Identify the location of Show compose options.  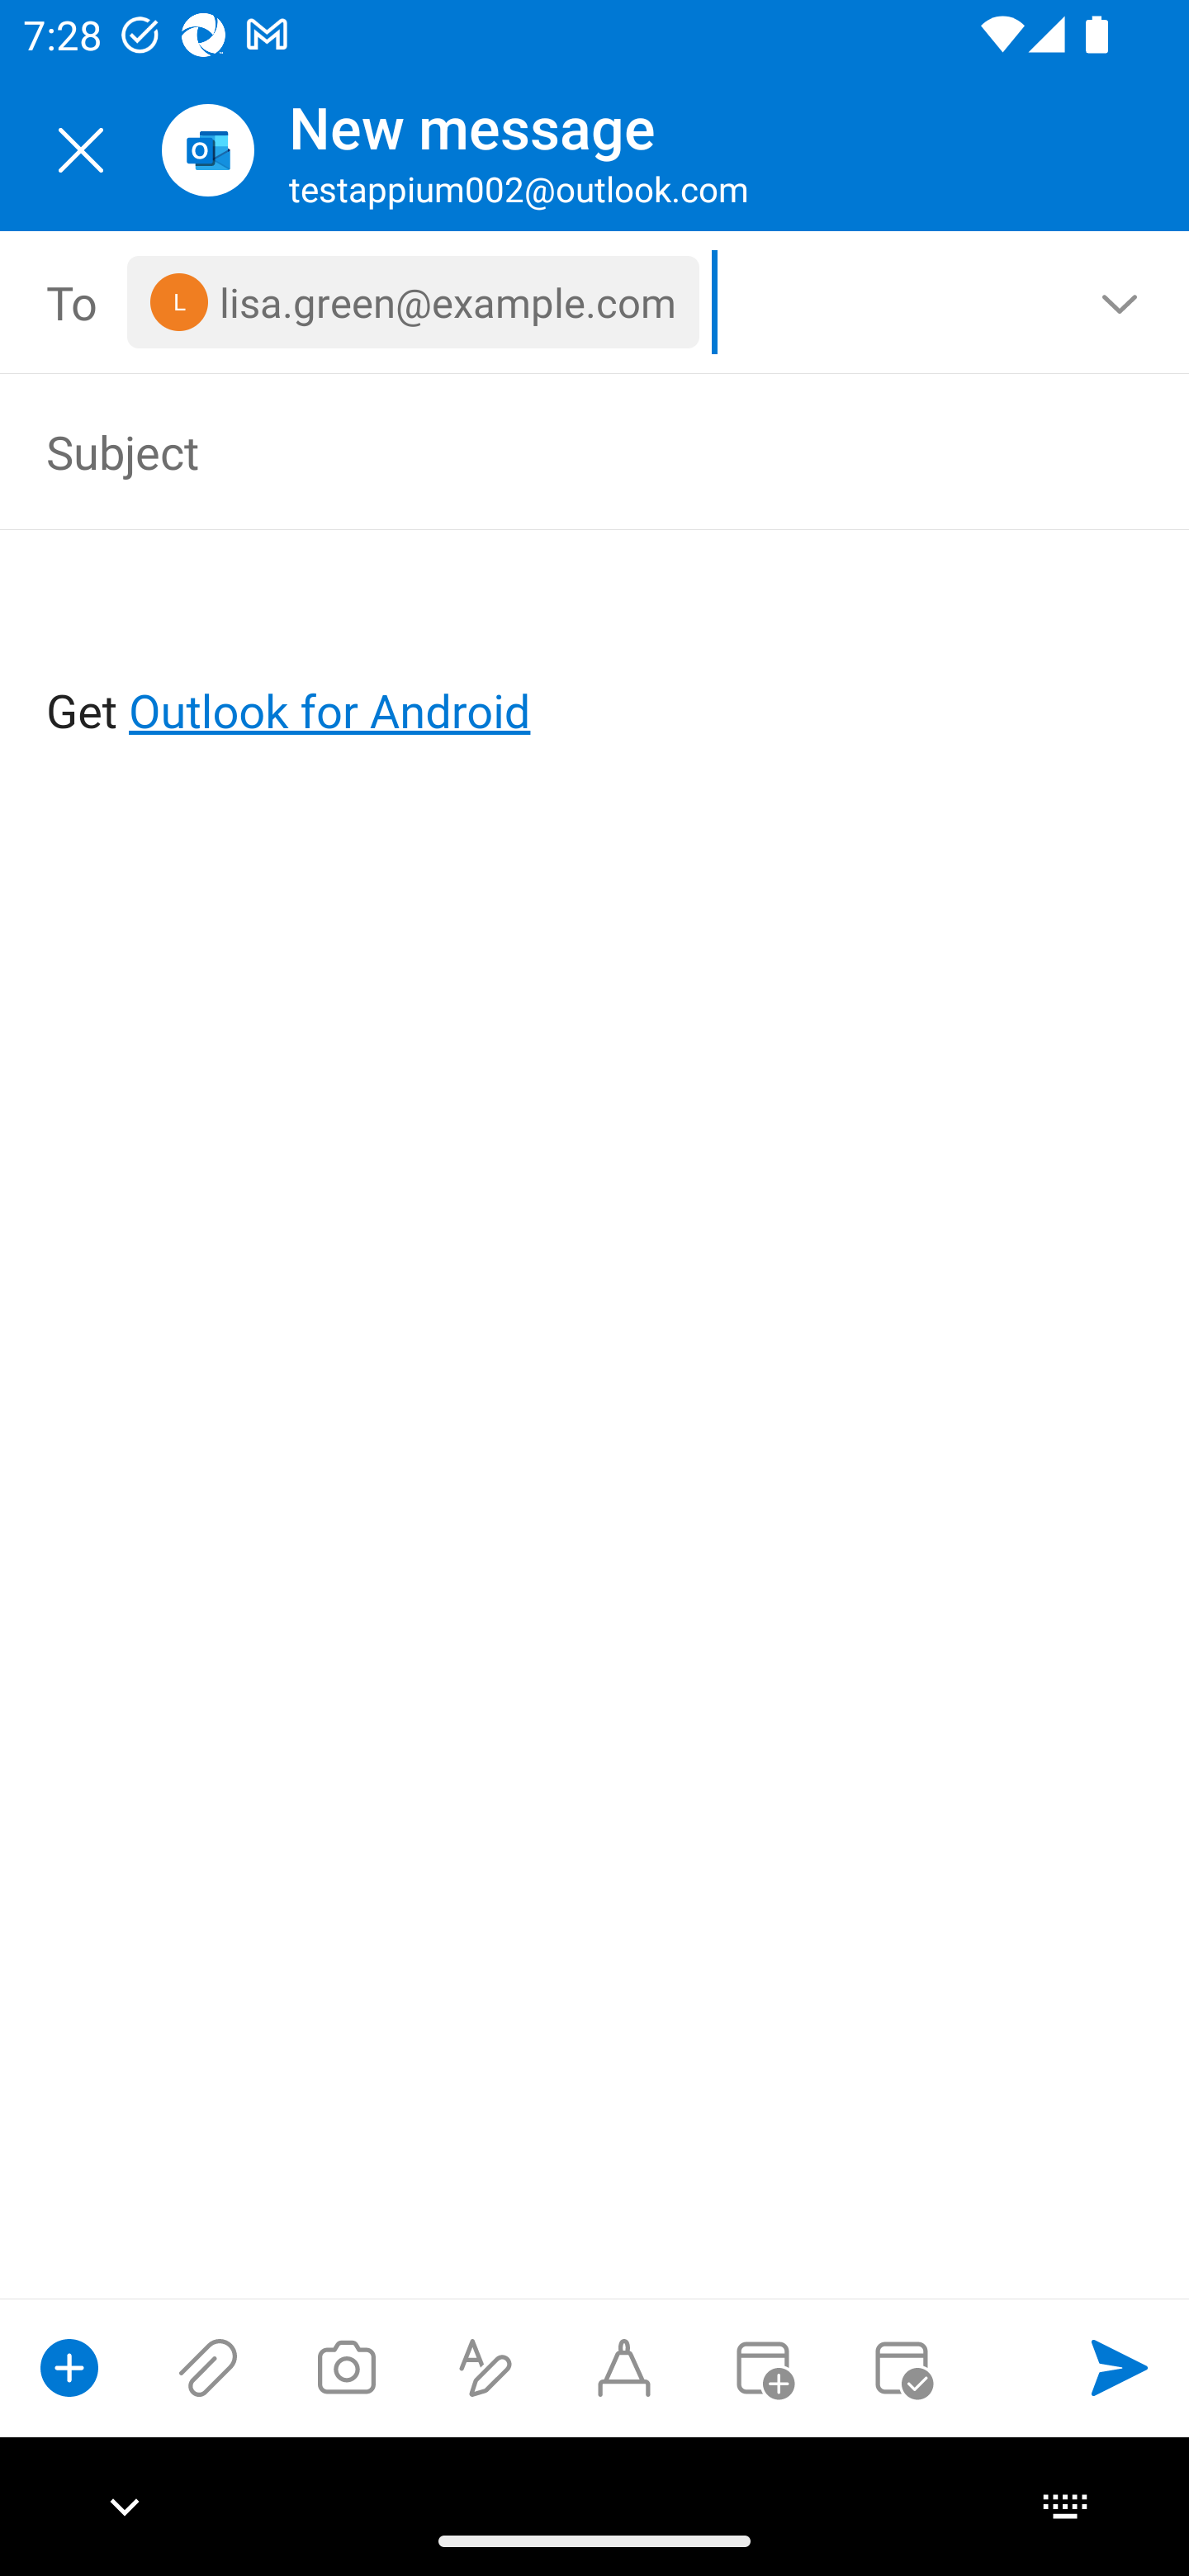
(69, 2367).